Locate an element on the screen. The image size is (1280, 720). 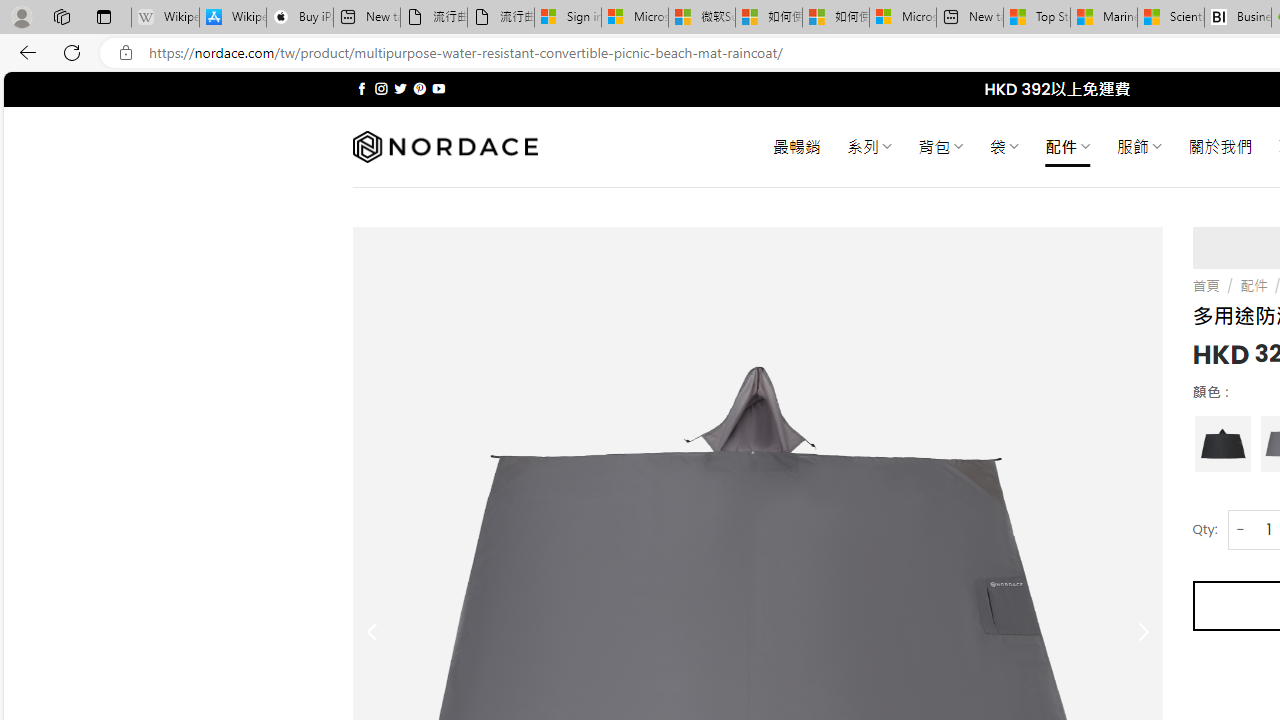
Wikipedia - Sleeping is located at coordinates (164, 18).